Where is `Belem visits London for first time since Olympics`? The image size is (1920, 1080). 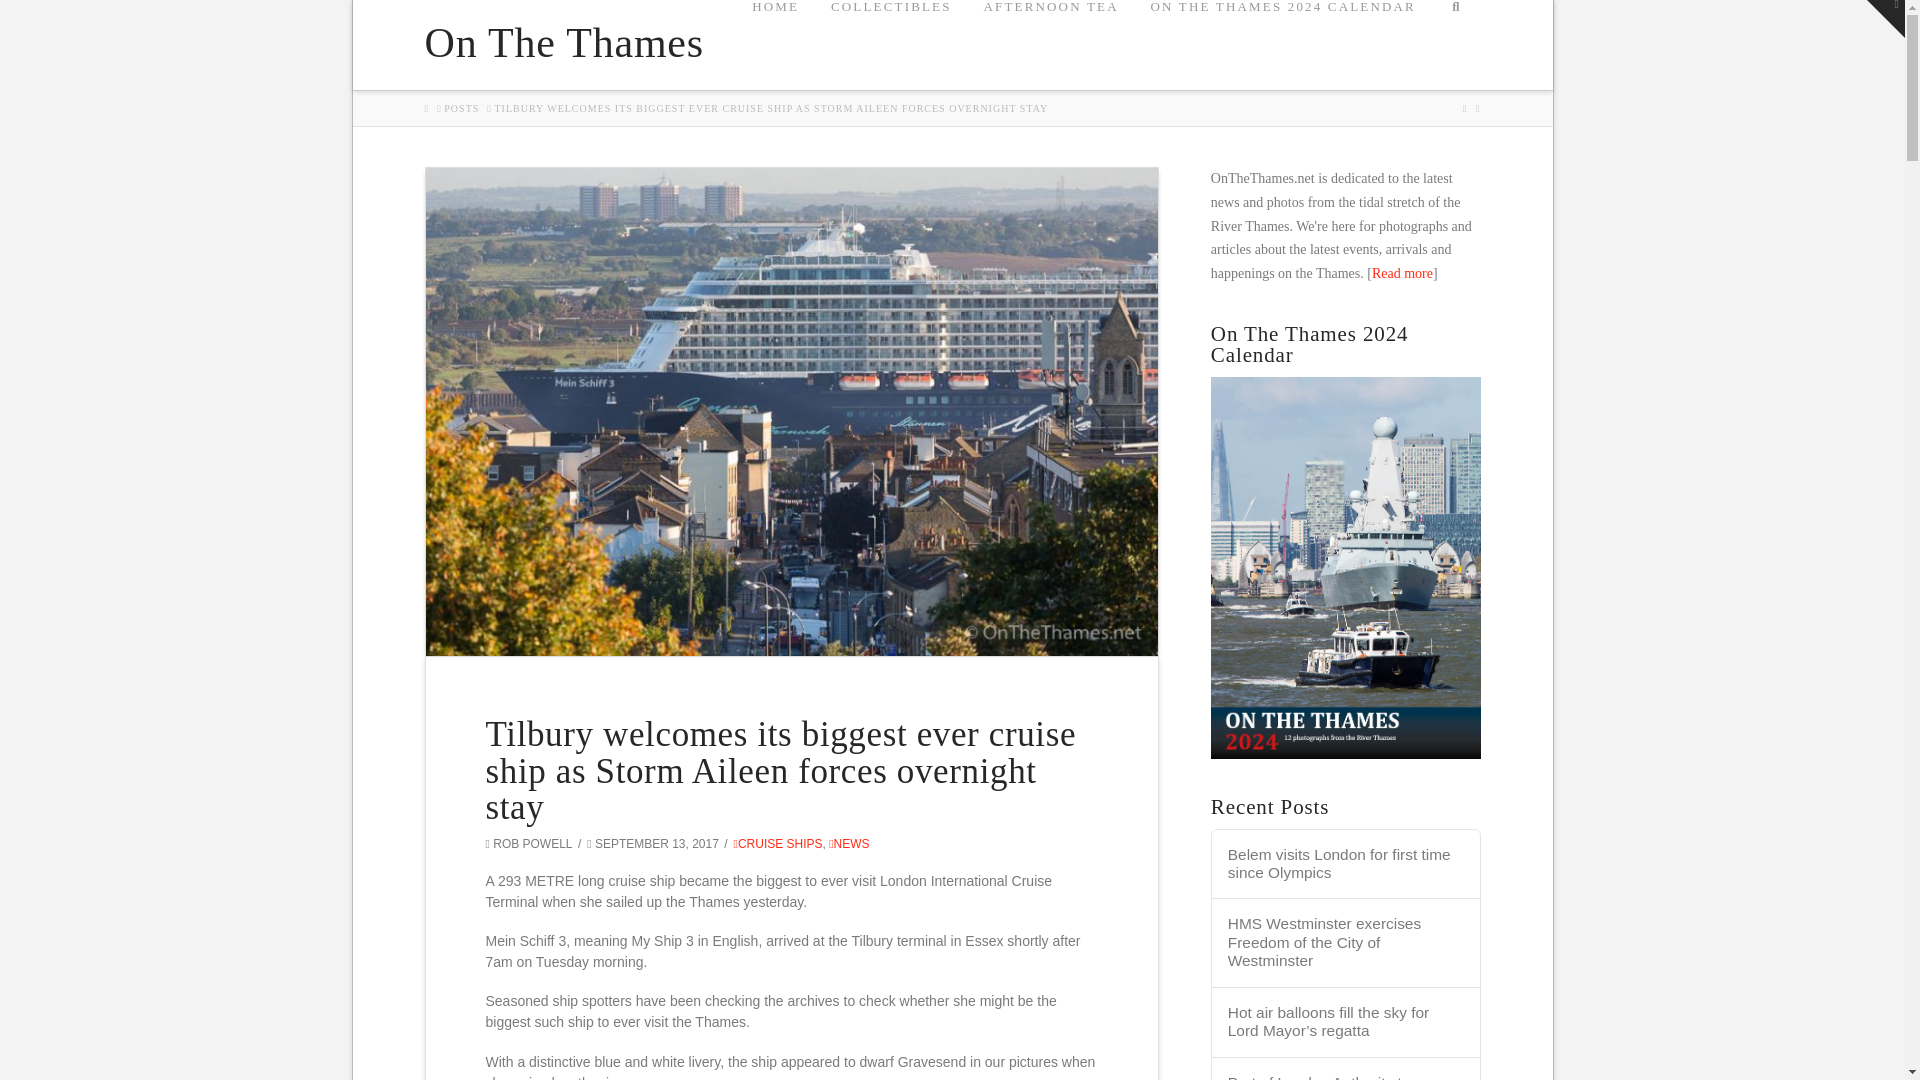 Belem visits London for first time since Olympics is located at coordinates (1346, 864).